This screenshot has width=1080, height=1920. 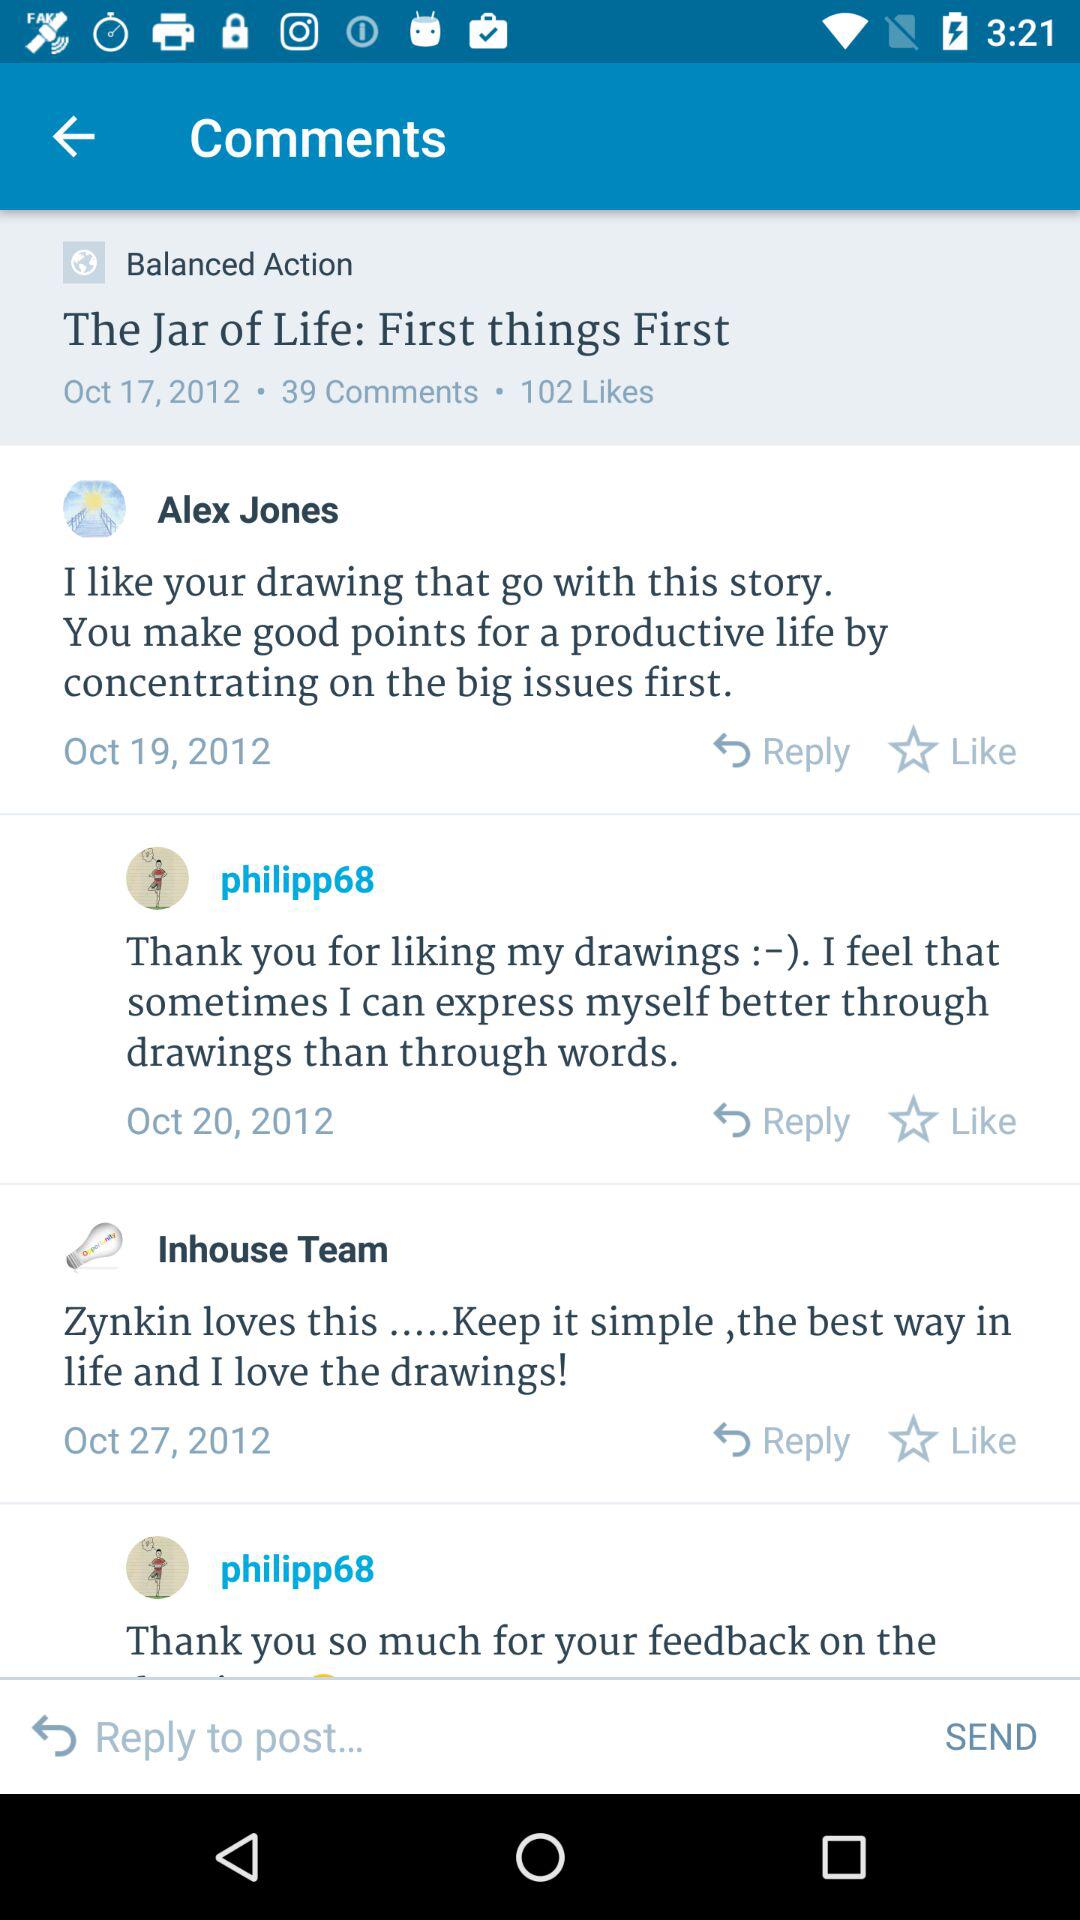 What do you see at coordinates (730, 750) in the screenshot?
I see `back` at bounding box center [730, 750].